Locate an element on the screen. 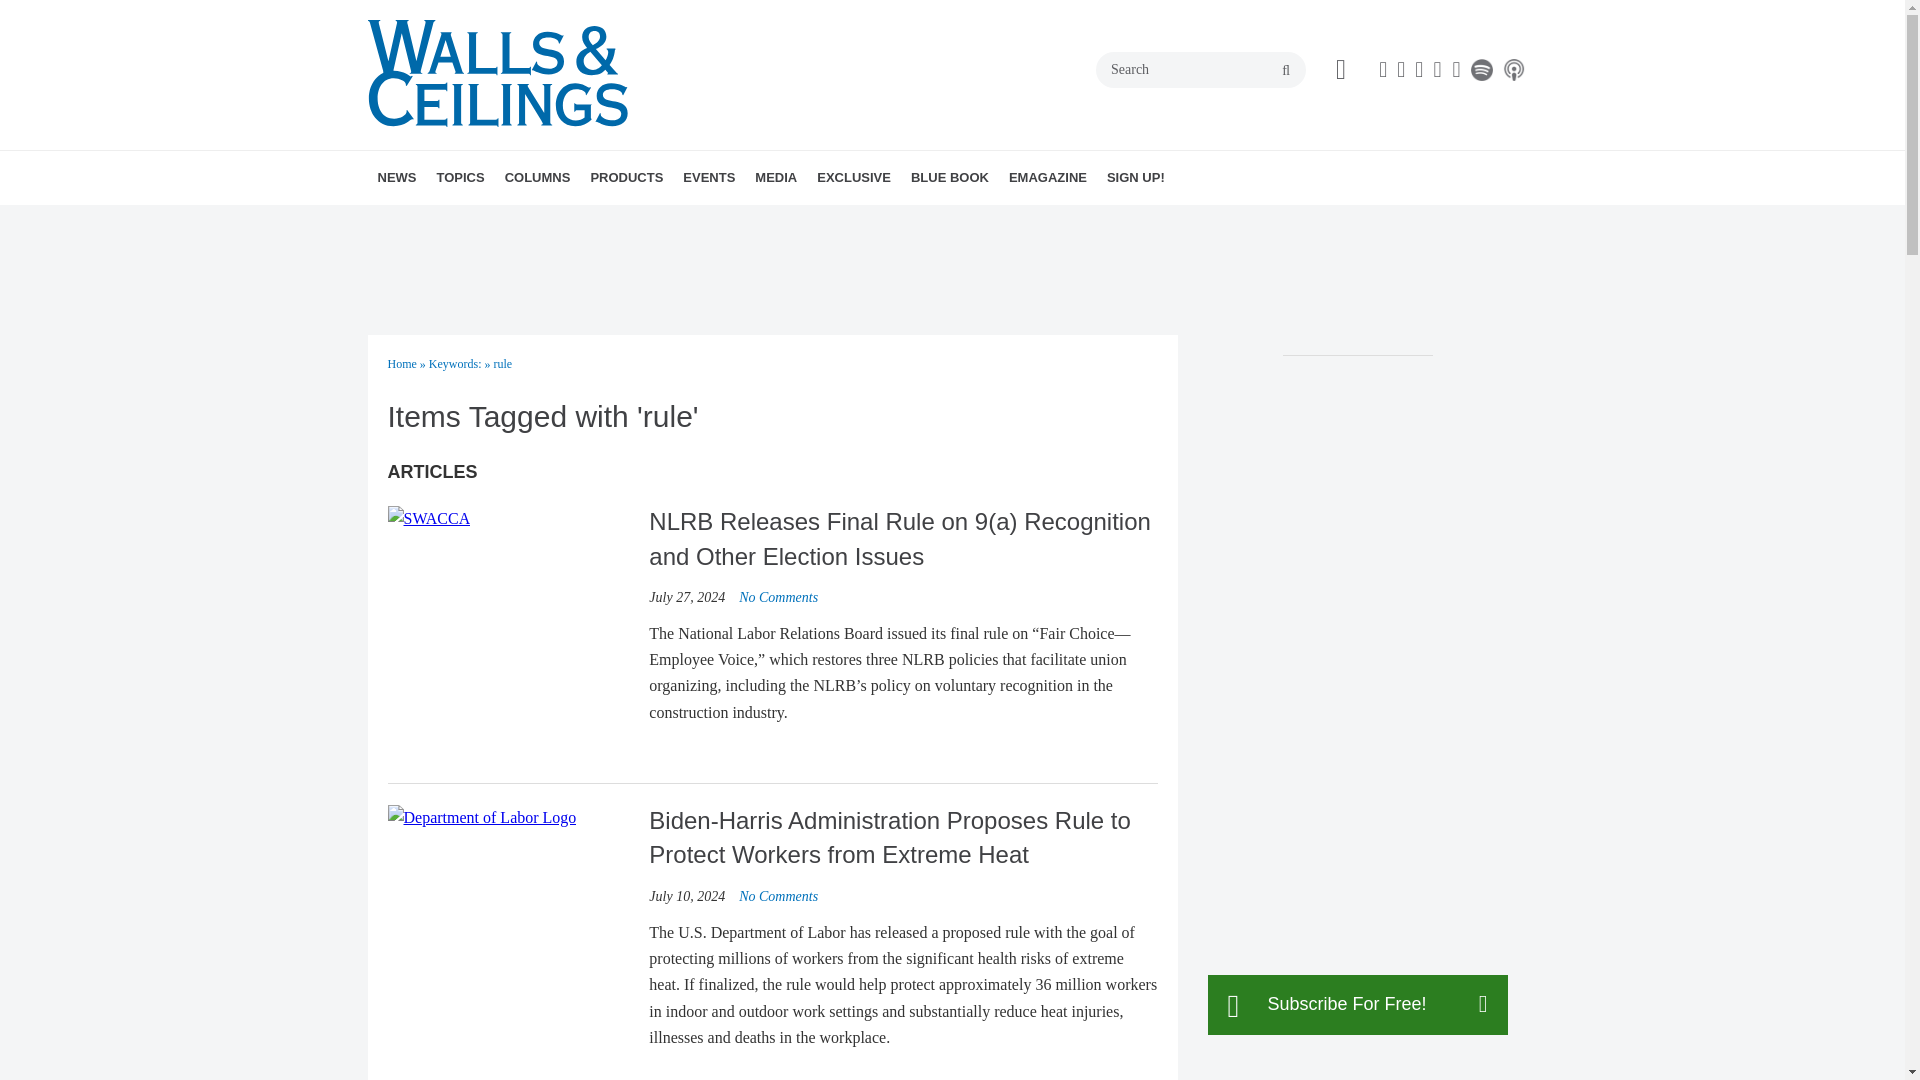  search is located at coordinates (1286, 70).